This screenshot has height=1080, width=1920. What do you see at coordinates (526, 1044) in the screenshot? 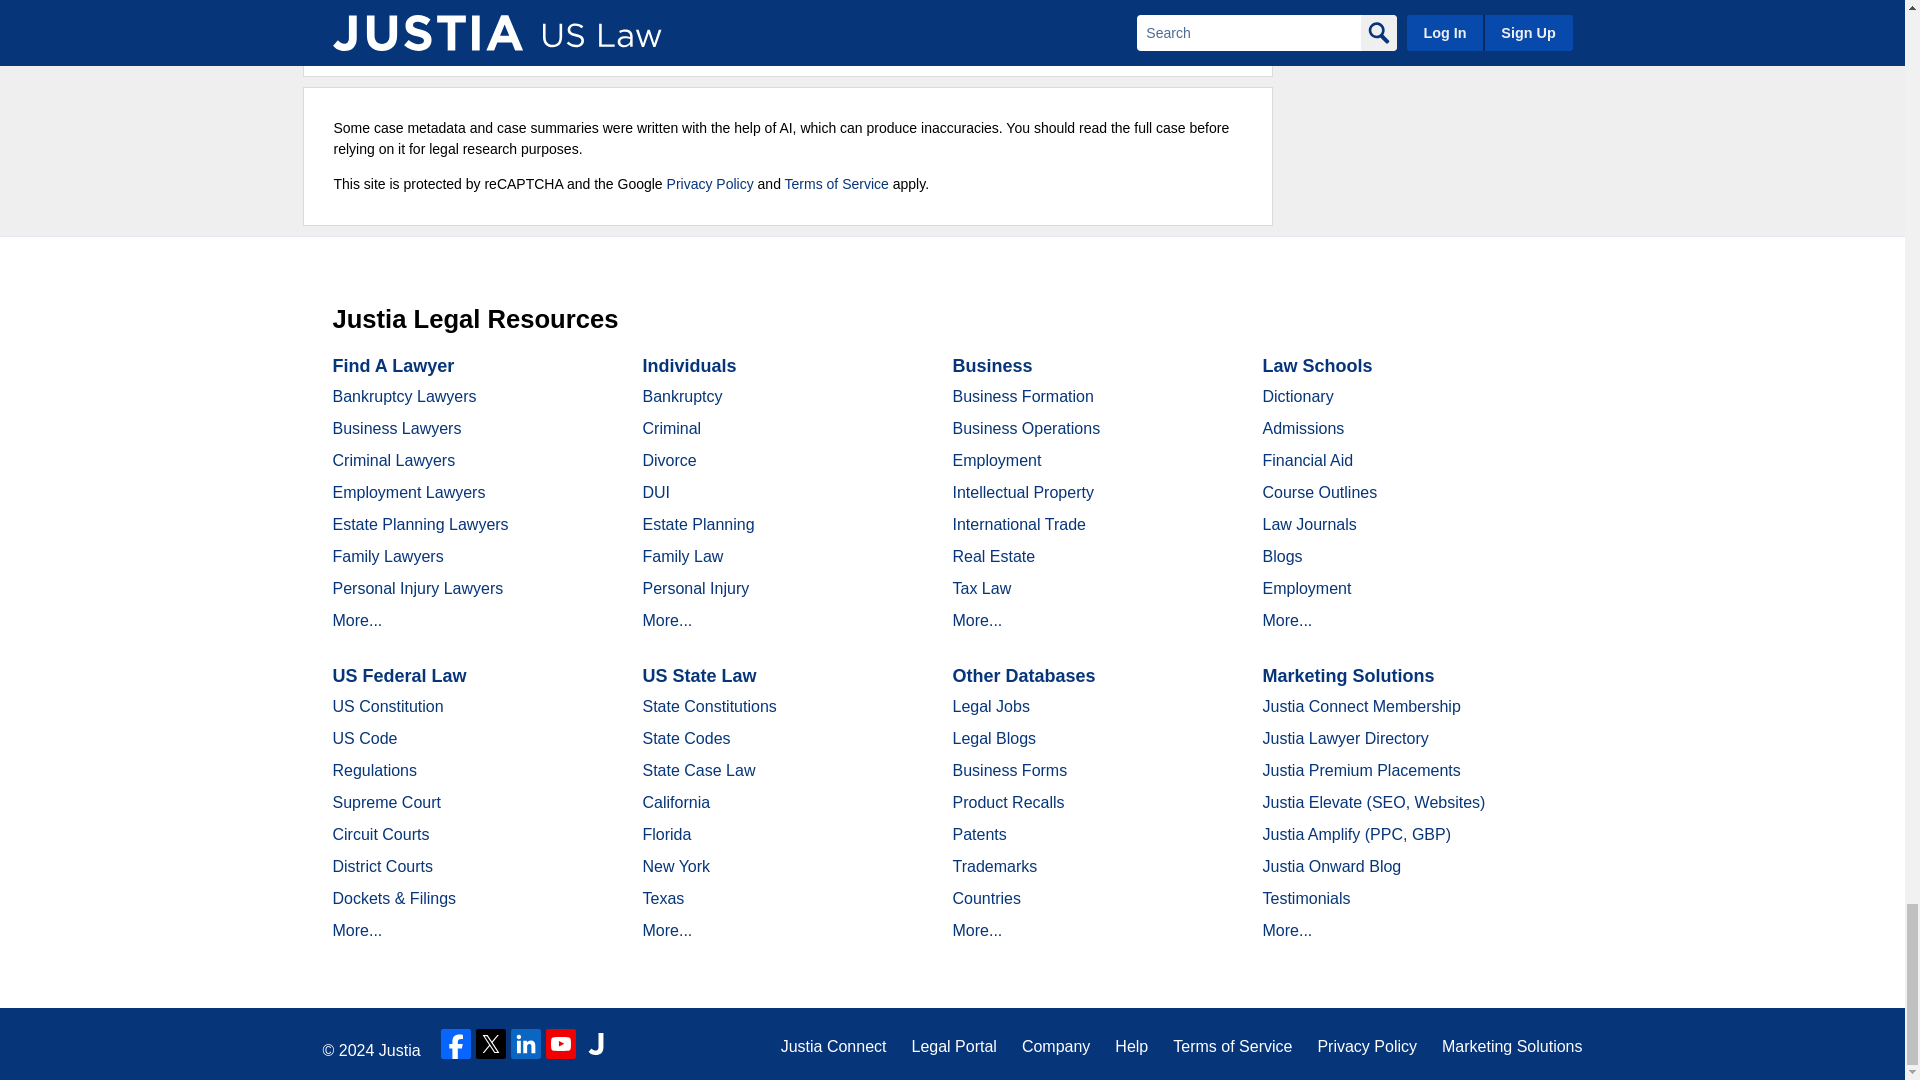
I see `LinkedIn` at bounding box center [526, 1044].